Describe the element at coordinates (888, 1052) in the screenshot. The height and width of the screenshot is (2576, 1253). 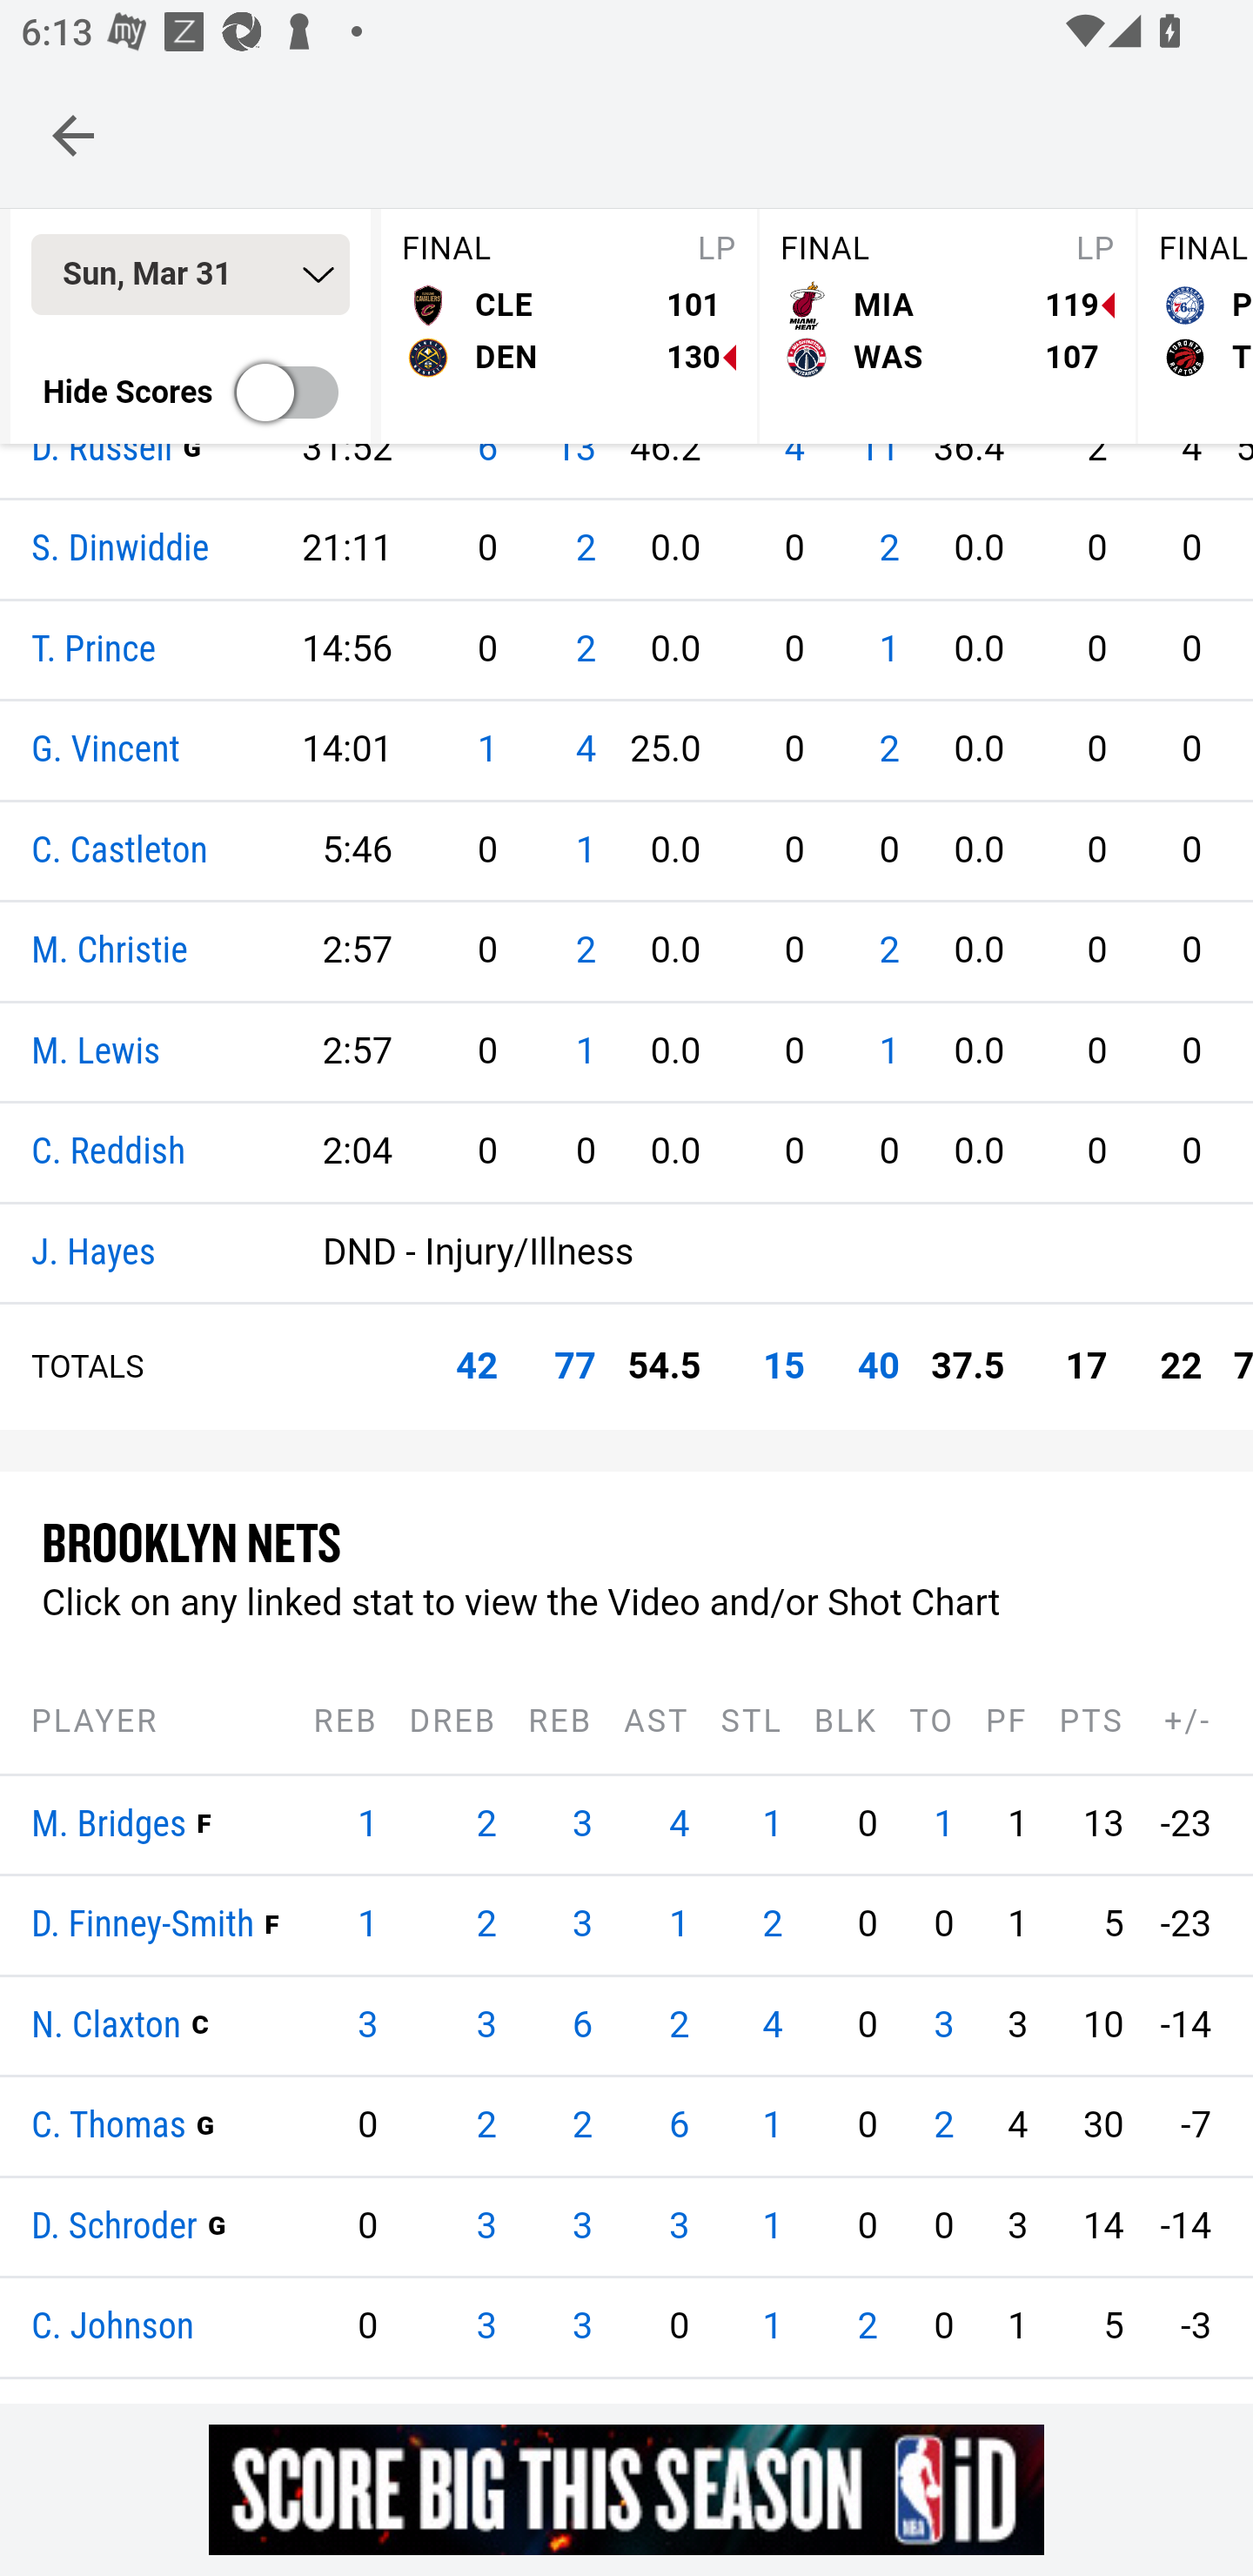
I see `1` at that location.